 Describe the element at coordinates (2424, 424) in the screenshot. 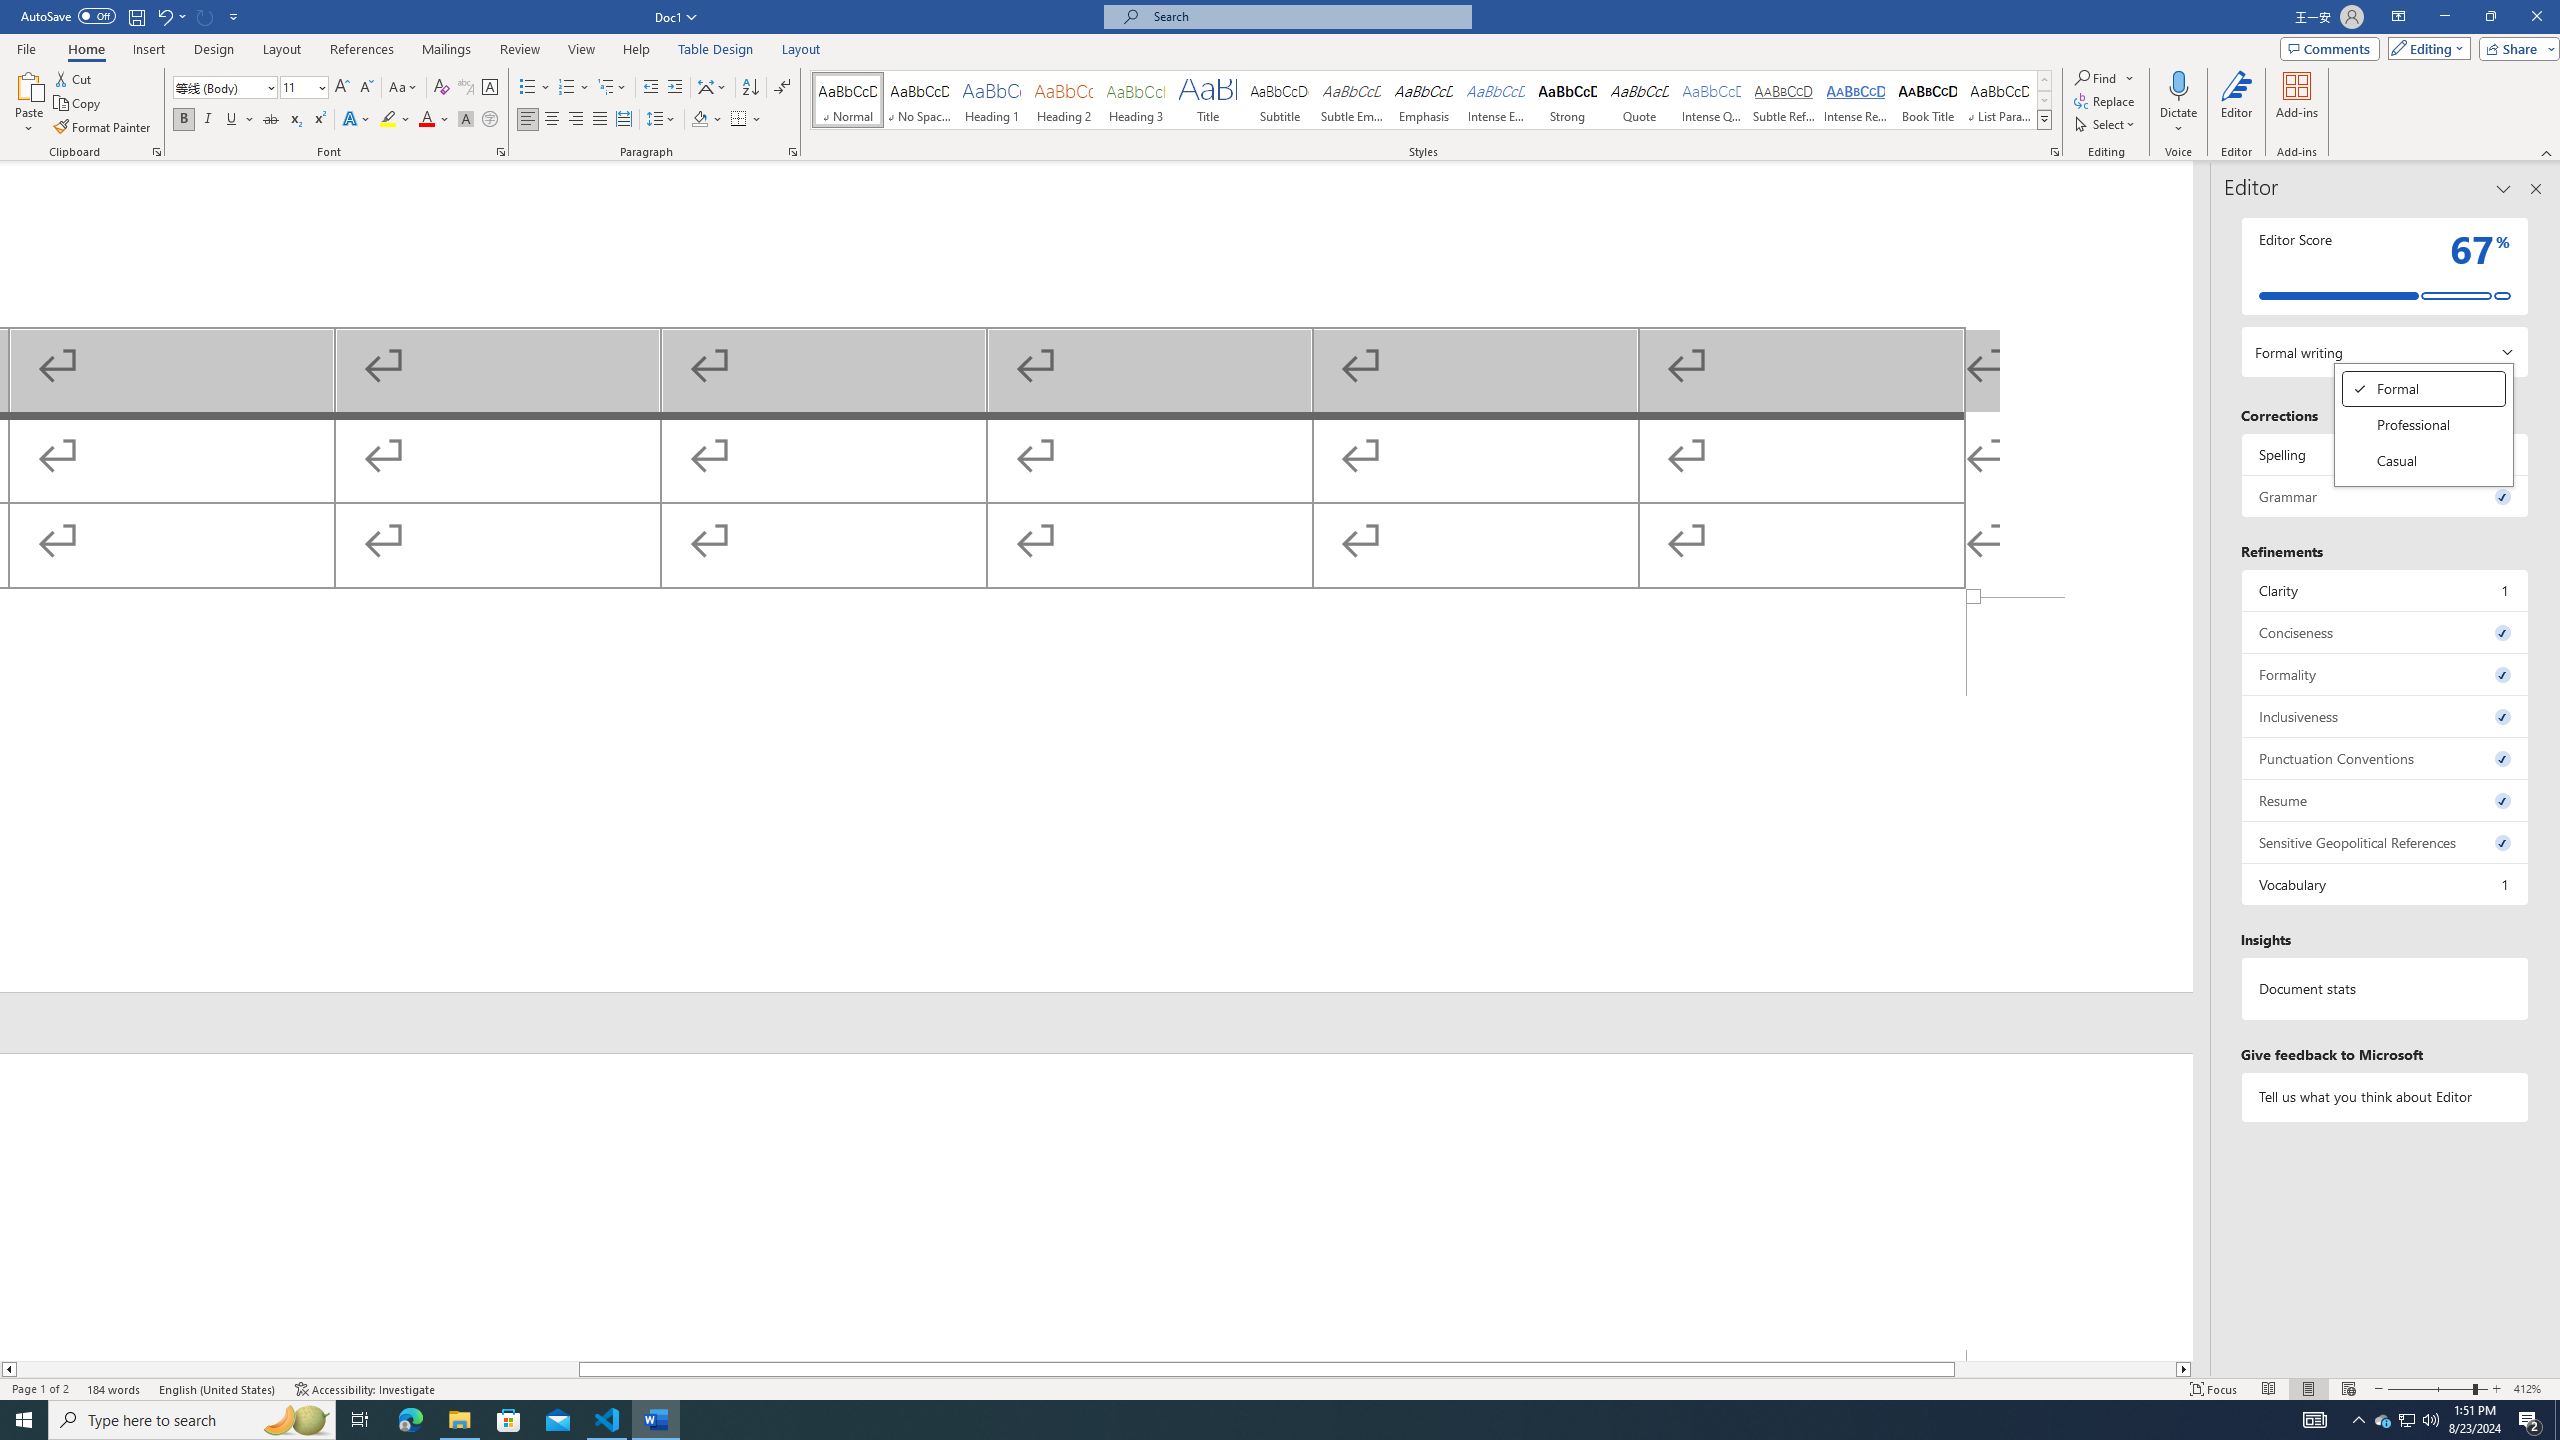

I see `Class: Net UI Tool Window` at that location.